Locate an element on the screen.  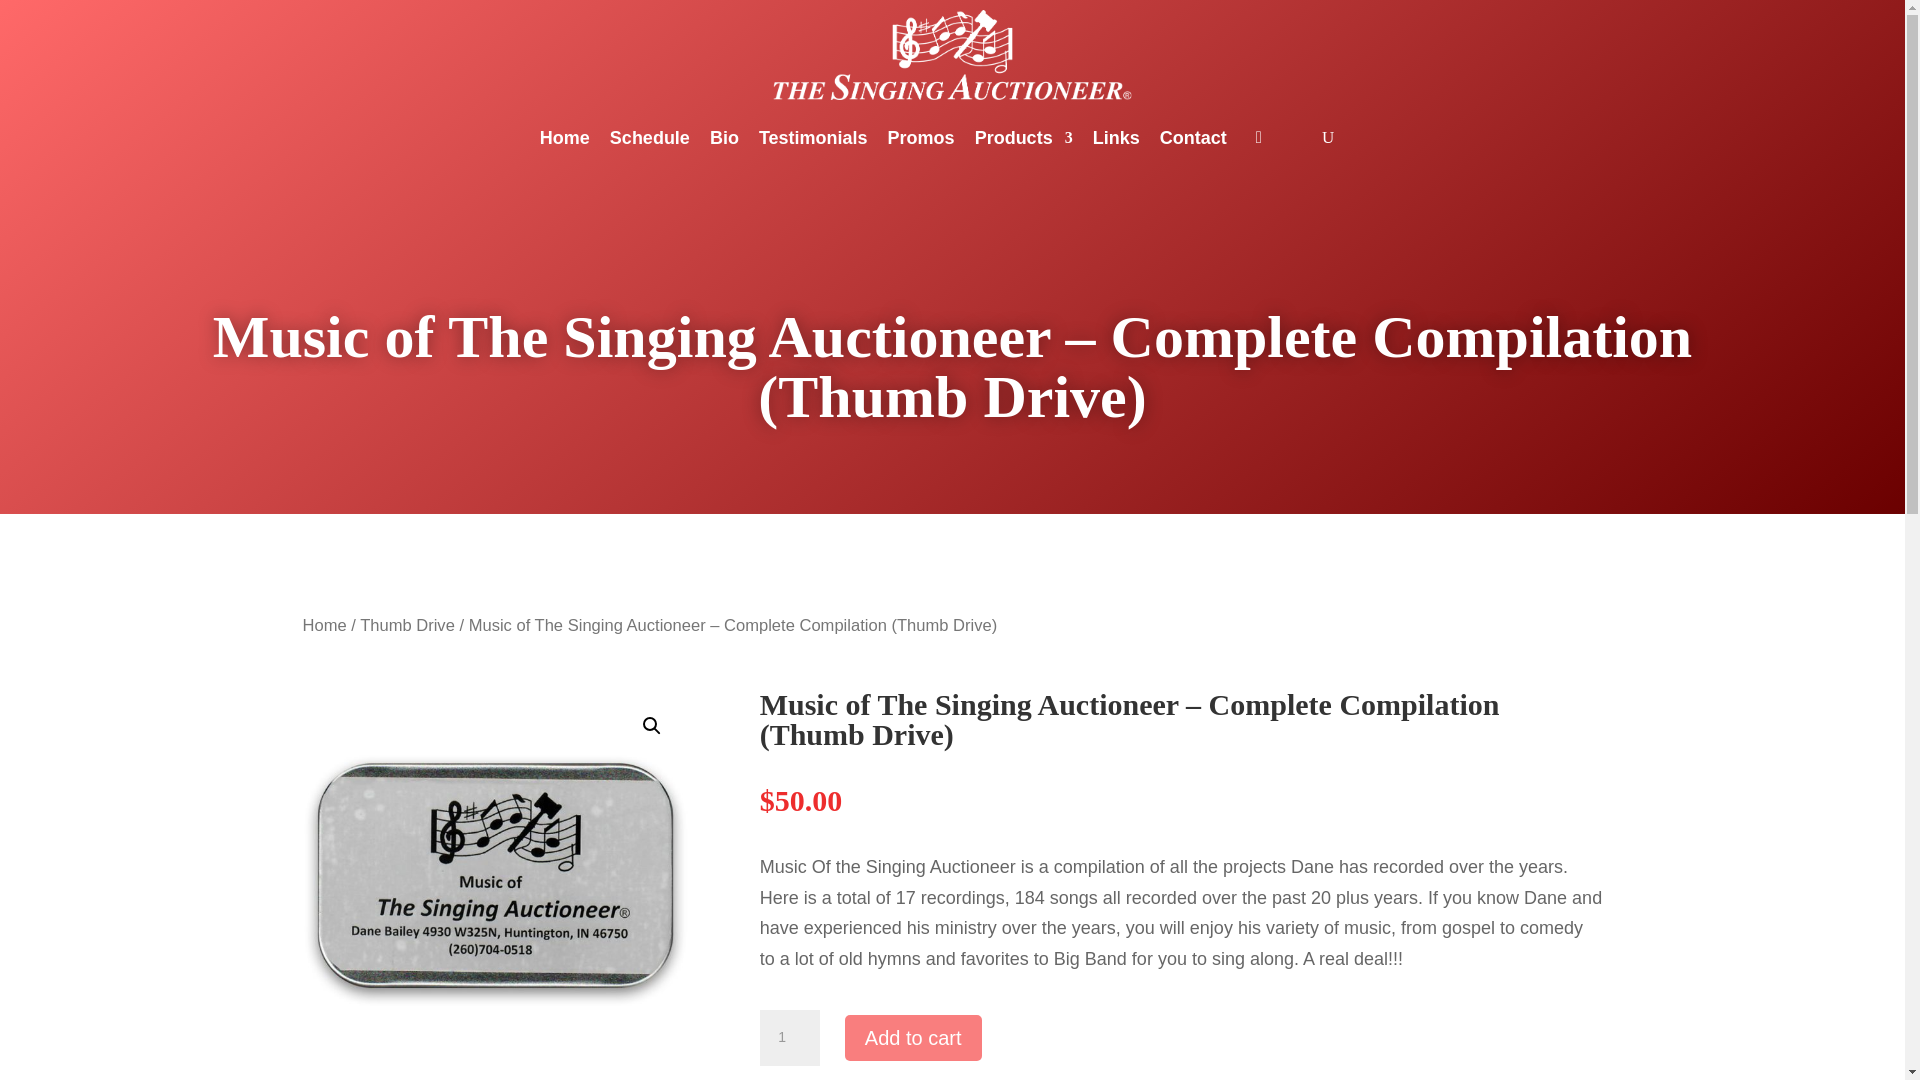
Contact is located at coordinates (1192, 138).